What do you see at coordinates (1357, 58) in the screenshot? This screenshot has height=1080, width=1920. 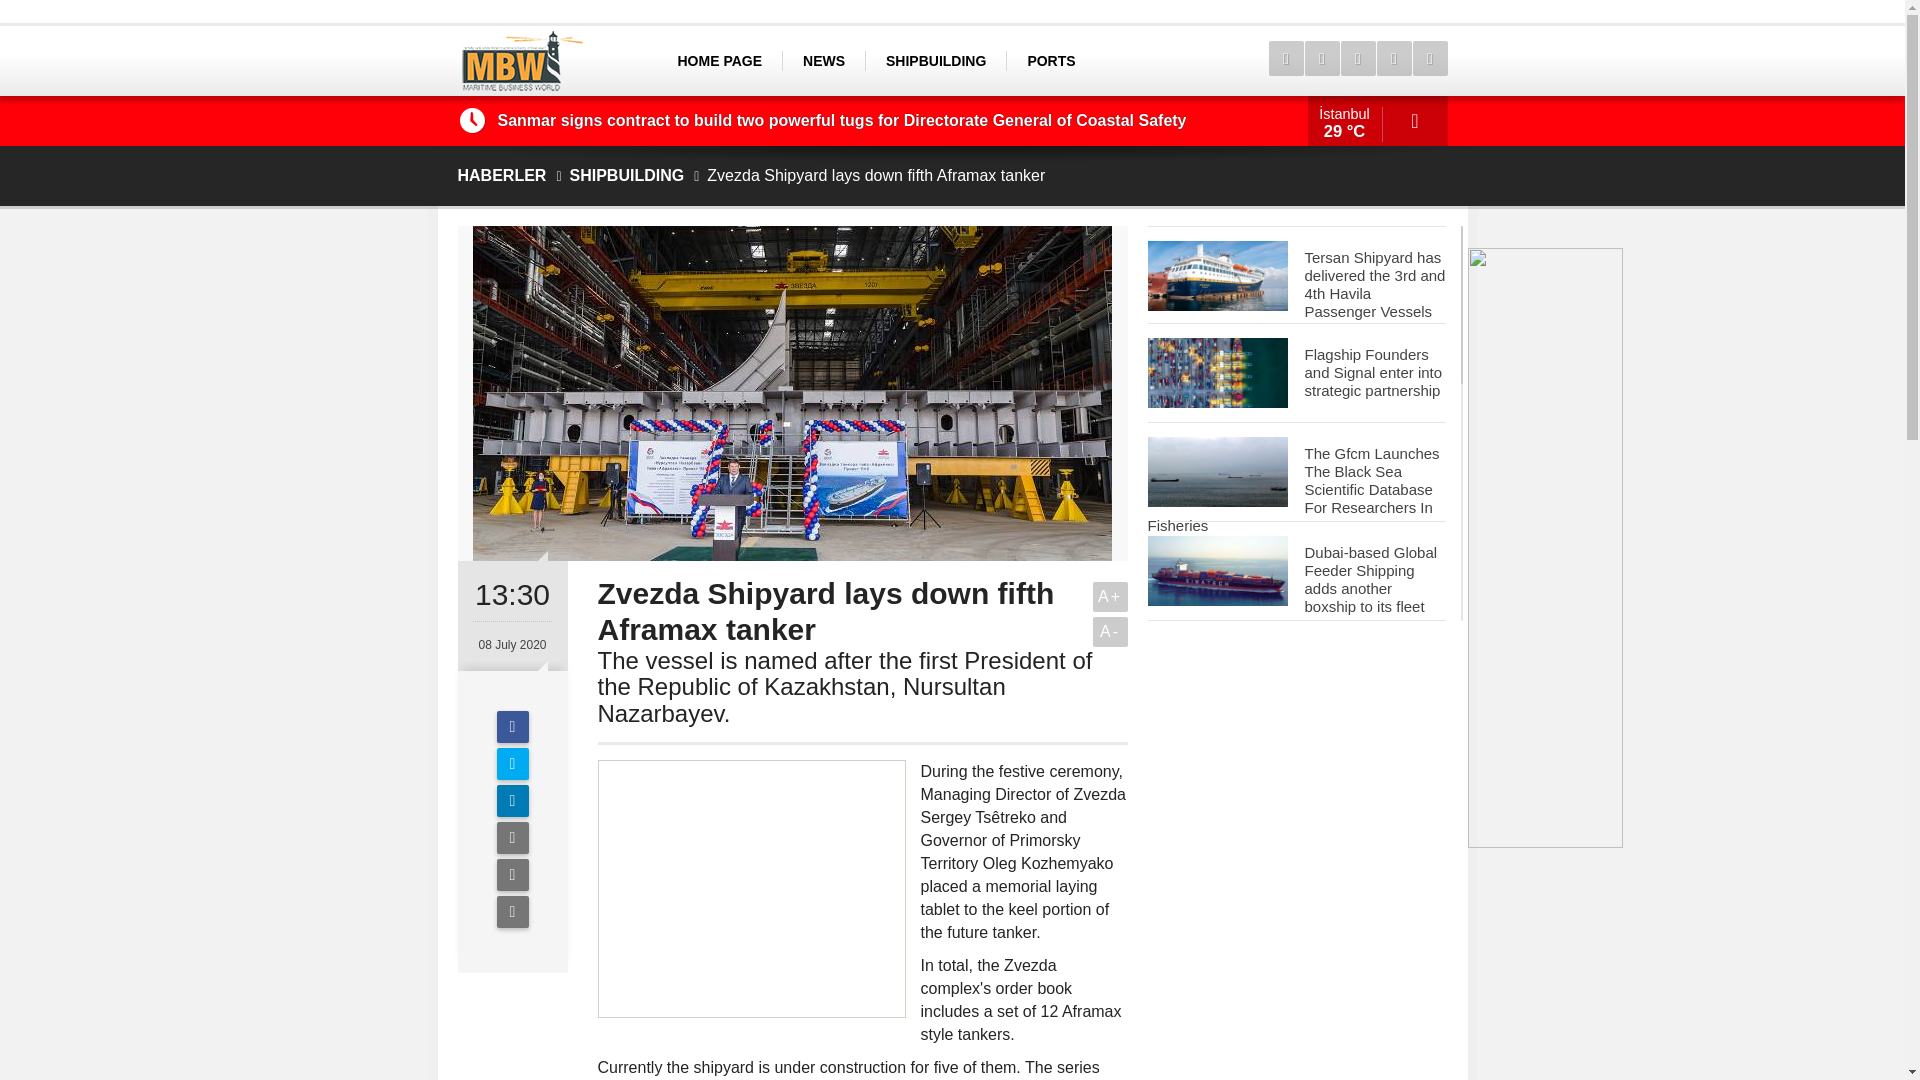 I see `Foto Galeri` at bounding box center [1357, 58].